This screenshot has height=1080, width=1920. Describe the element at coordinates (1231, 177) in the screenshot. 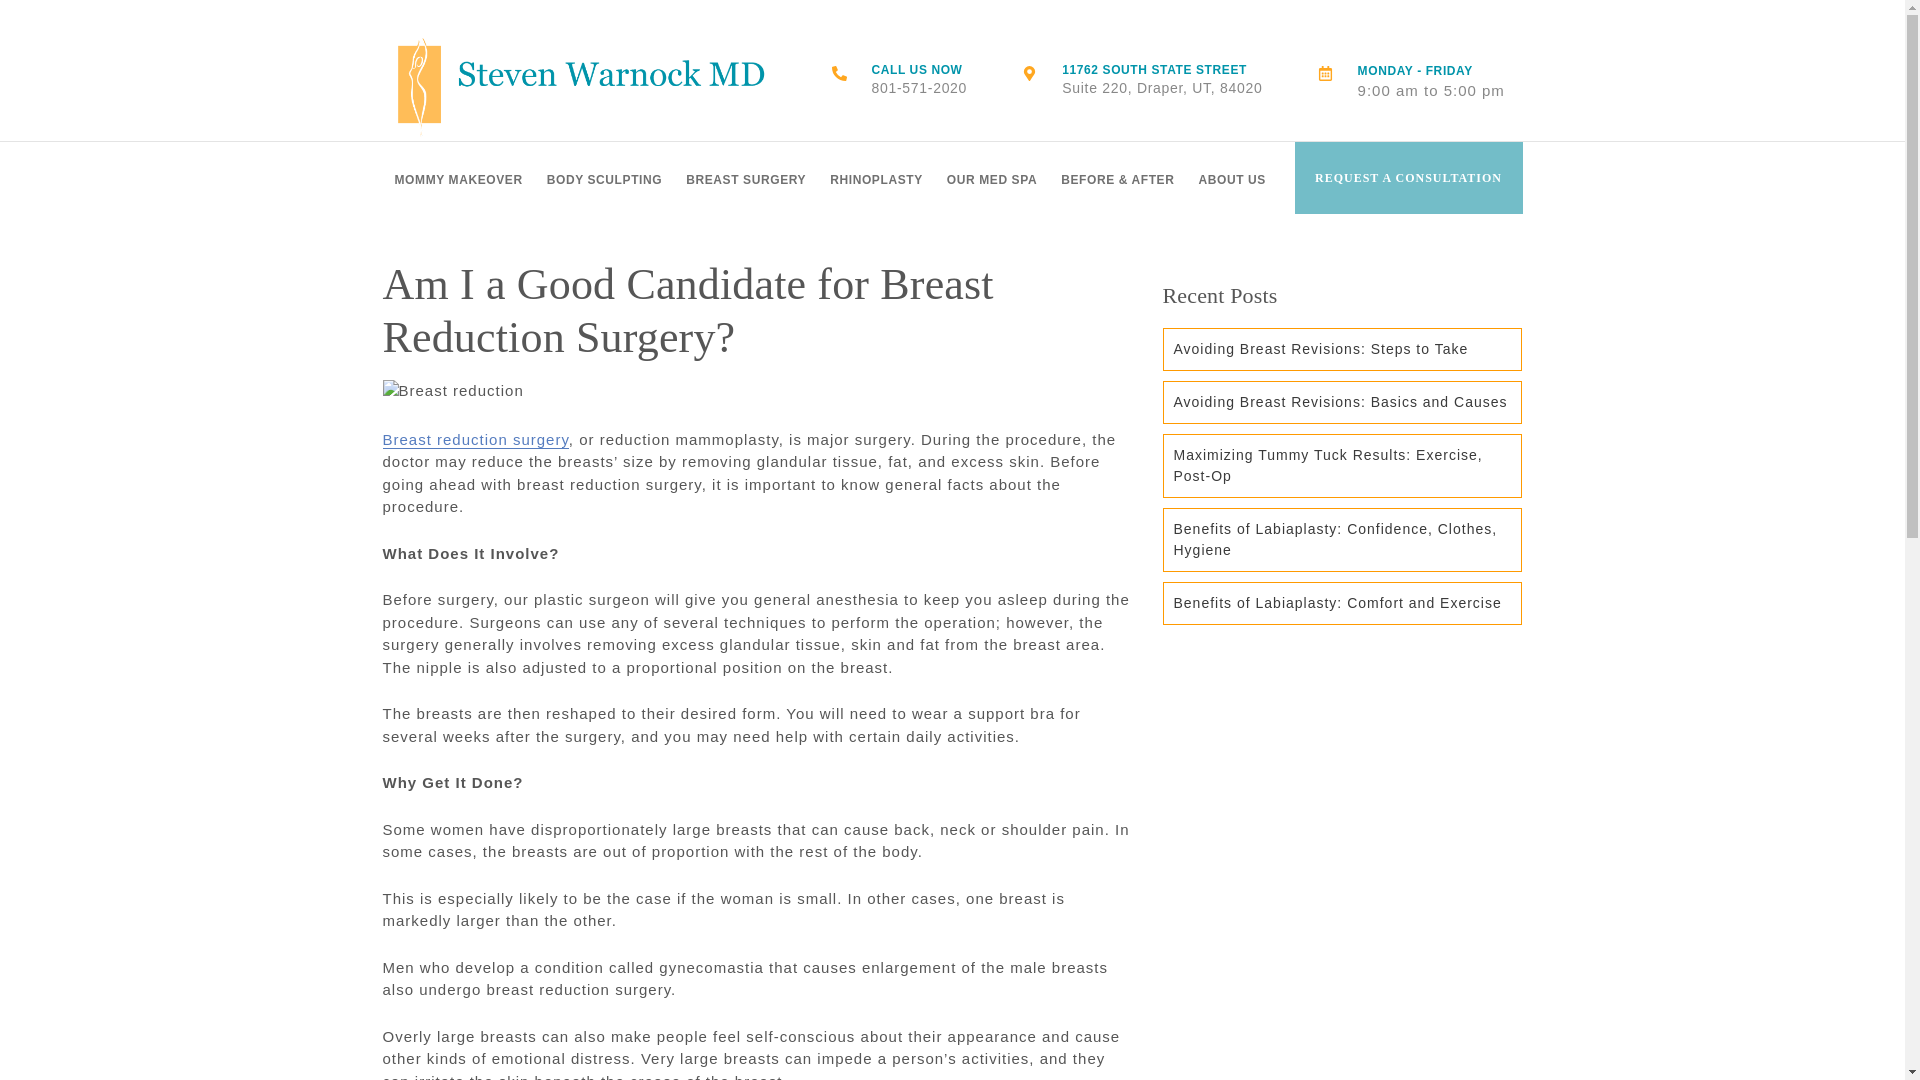

I see `ABOUT US` at that location.